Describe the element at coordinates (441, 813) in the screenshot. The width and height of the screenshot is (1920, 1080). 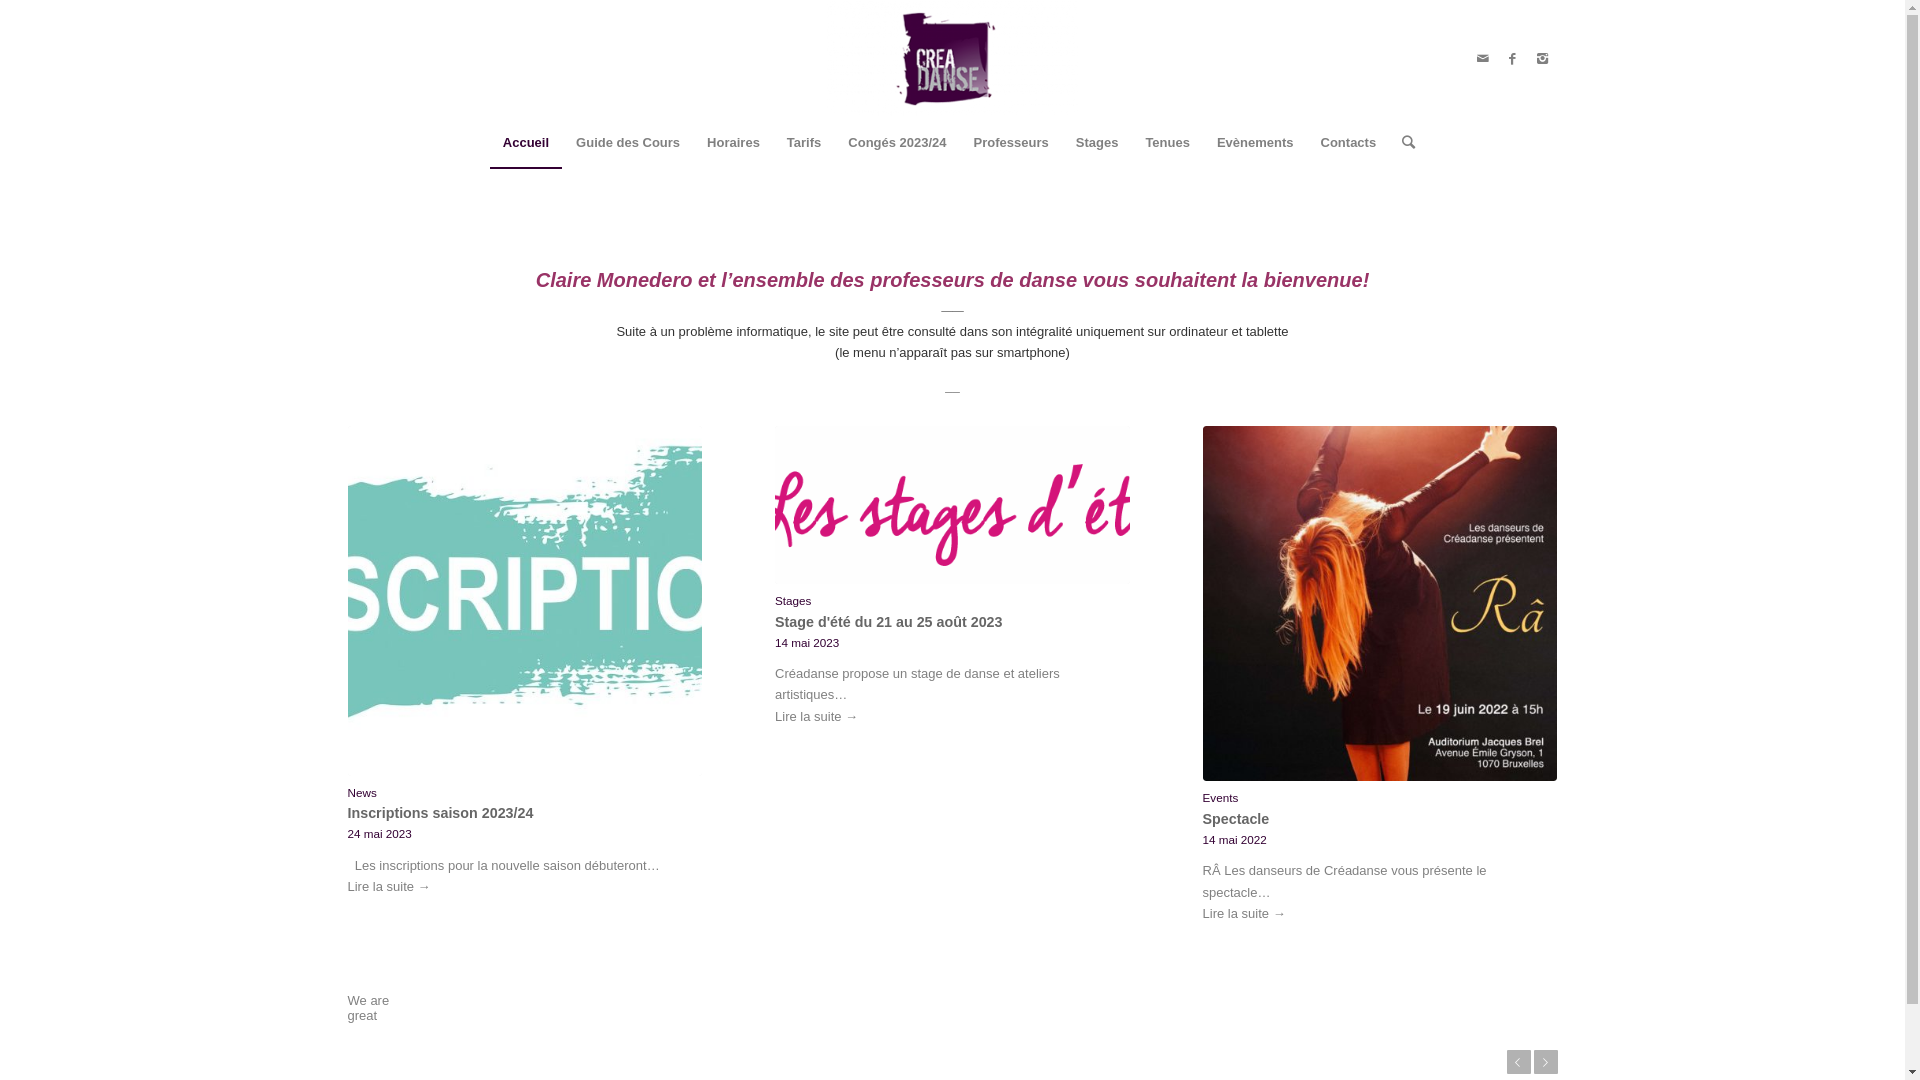
I see `Inscriptions saison 2023/24` at that location.